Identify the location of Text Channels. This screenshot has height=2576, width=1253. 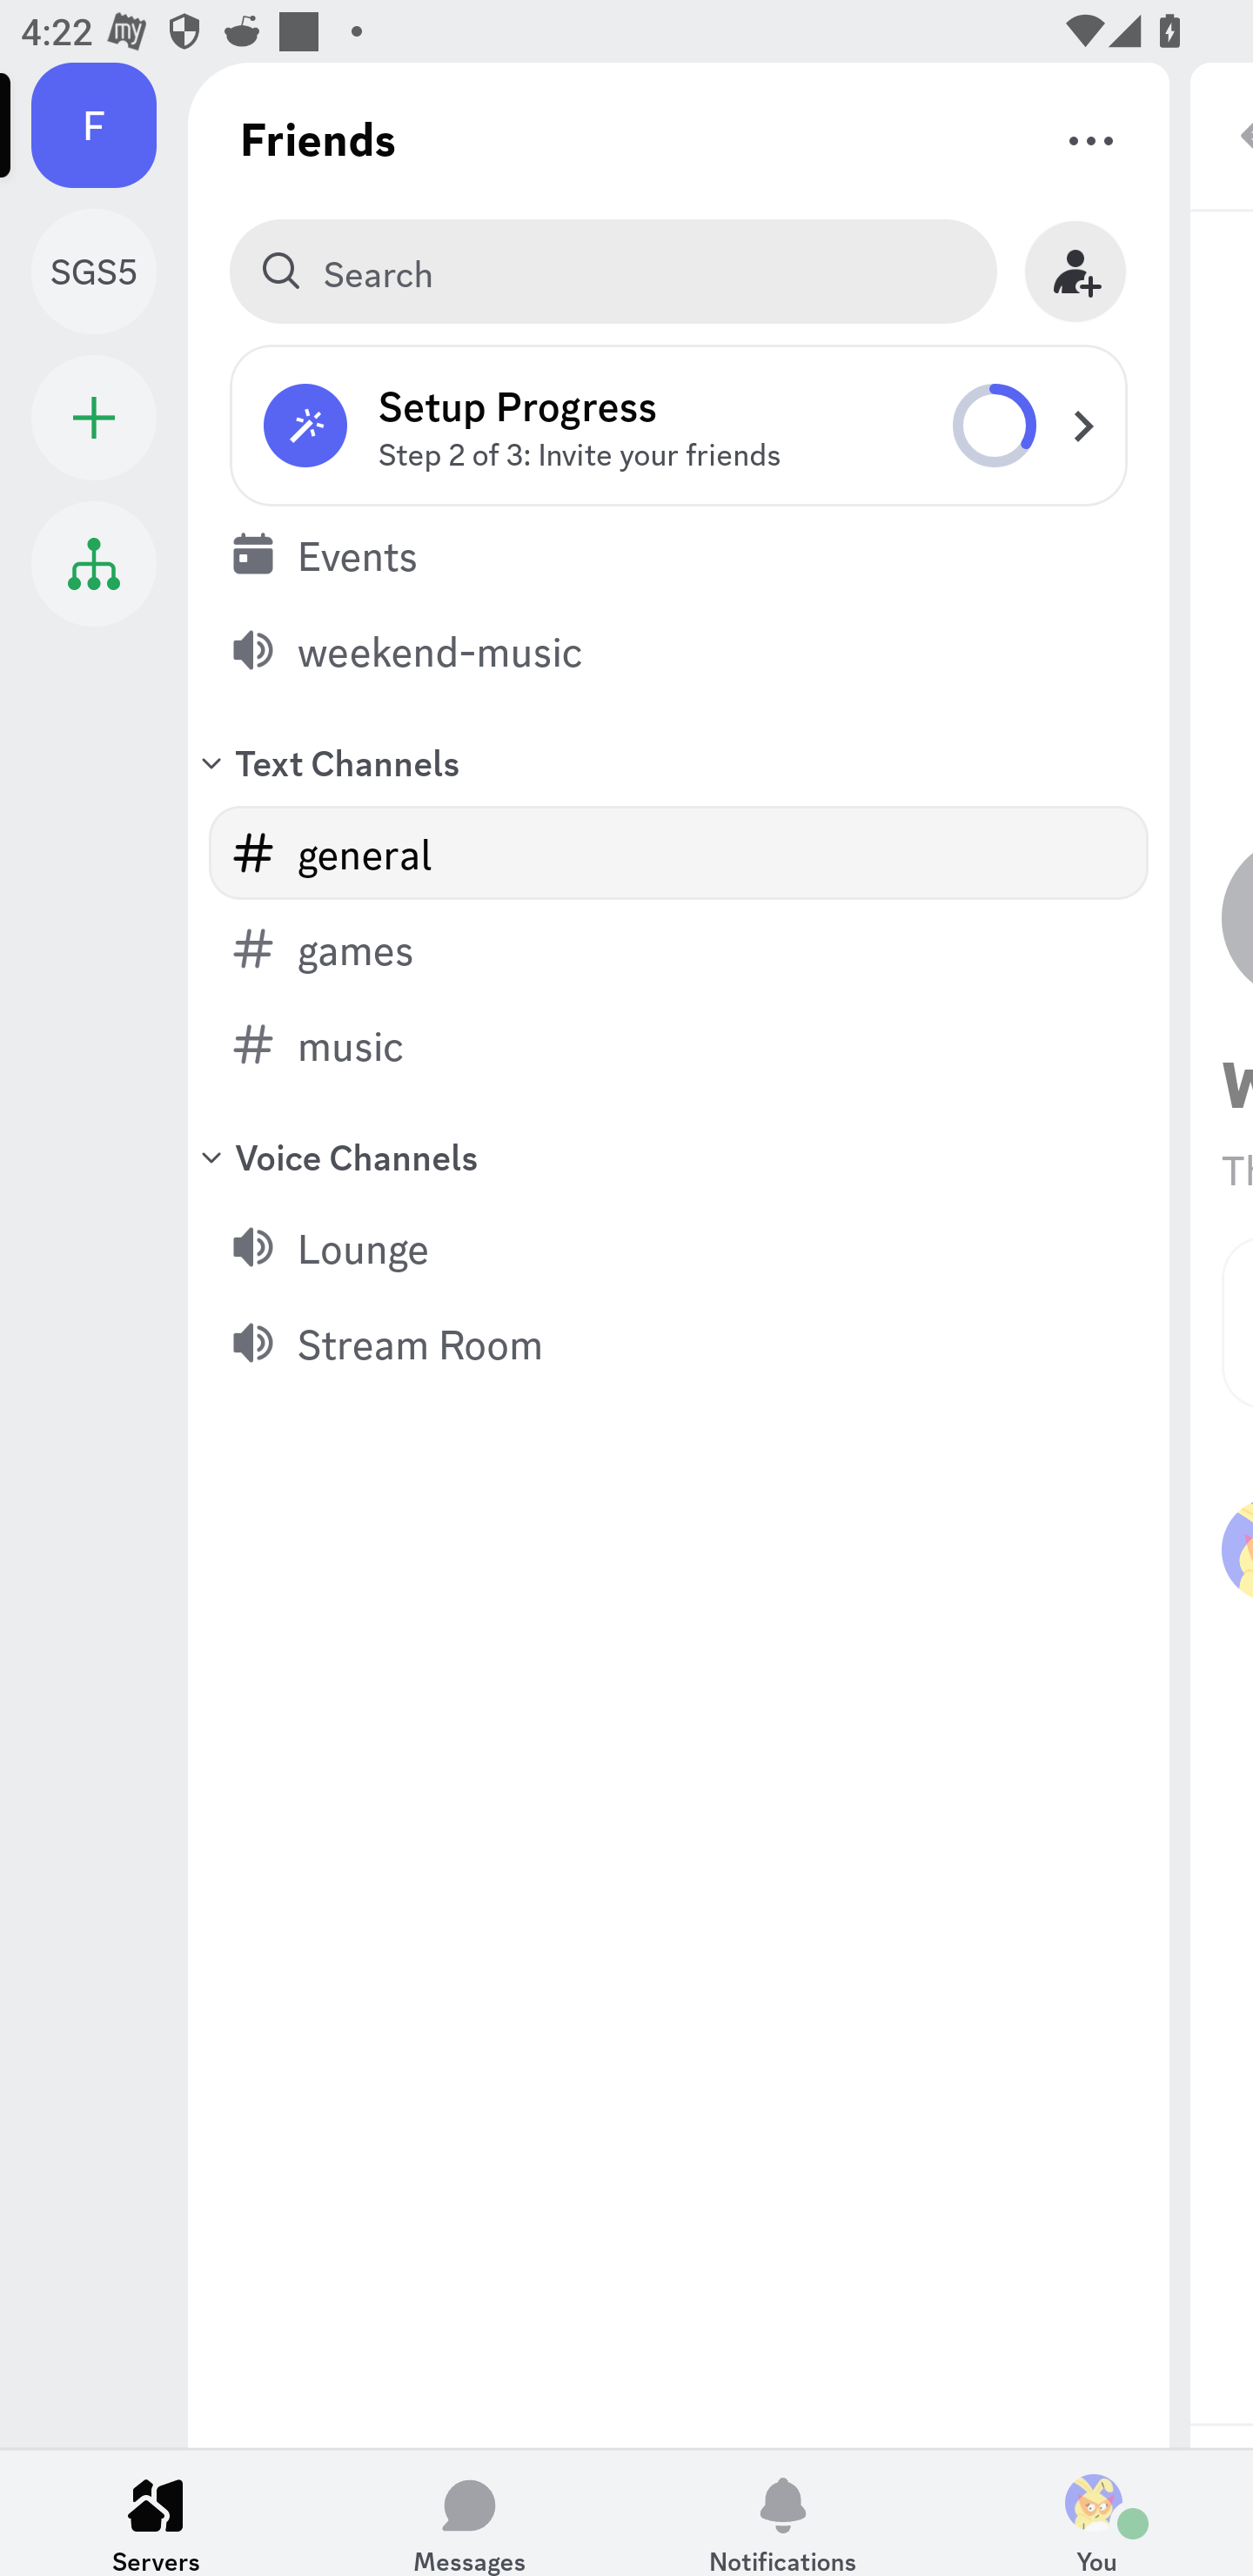
(679, 761).